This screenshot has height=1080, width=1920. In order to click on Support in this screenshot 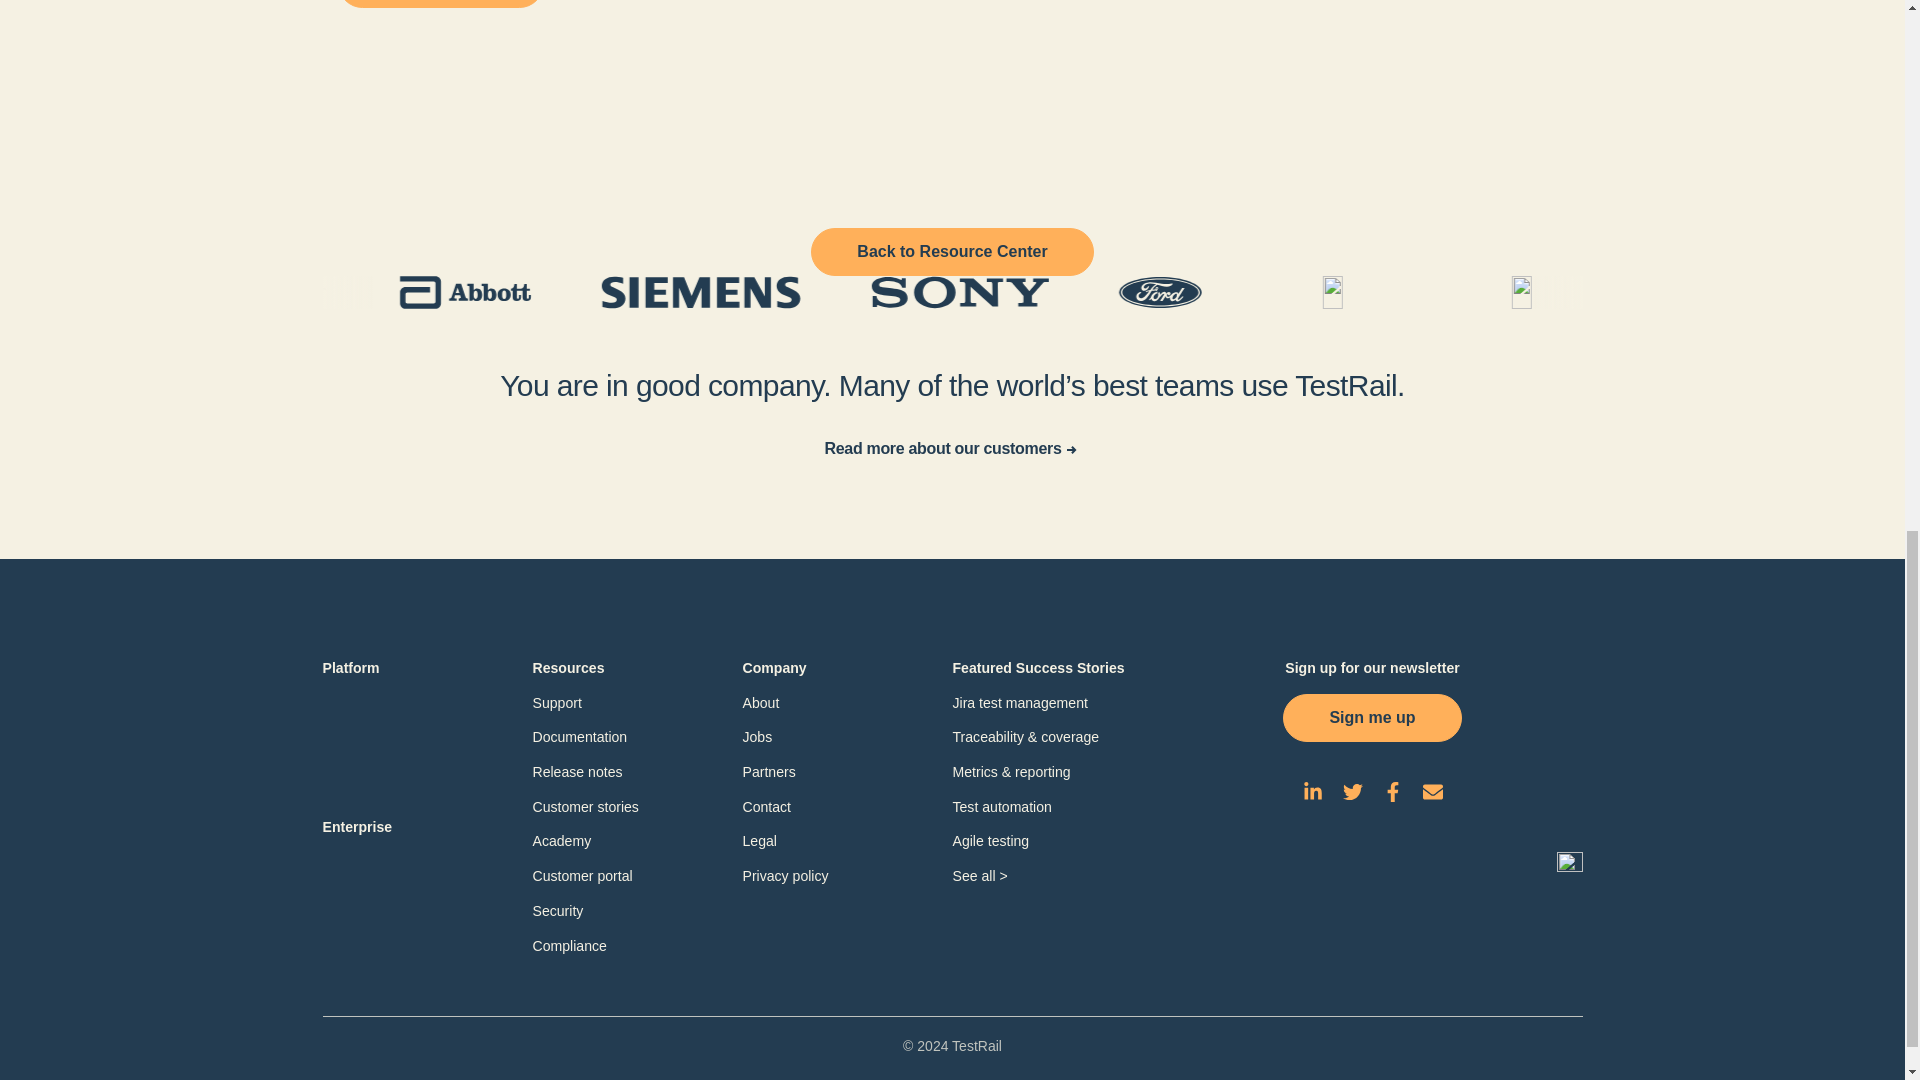, I will do `click(556, 702)`.